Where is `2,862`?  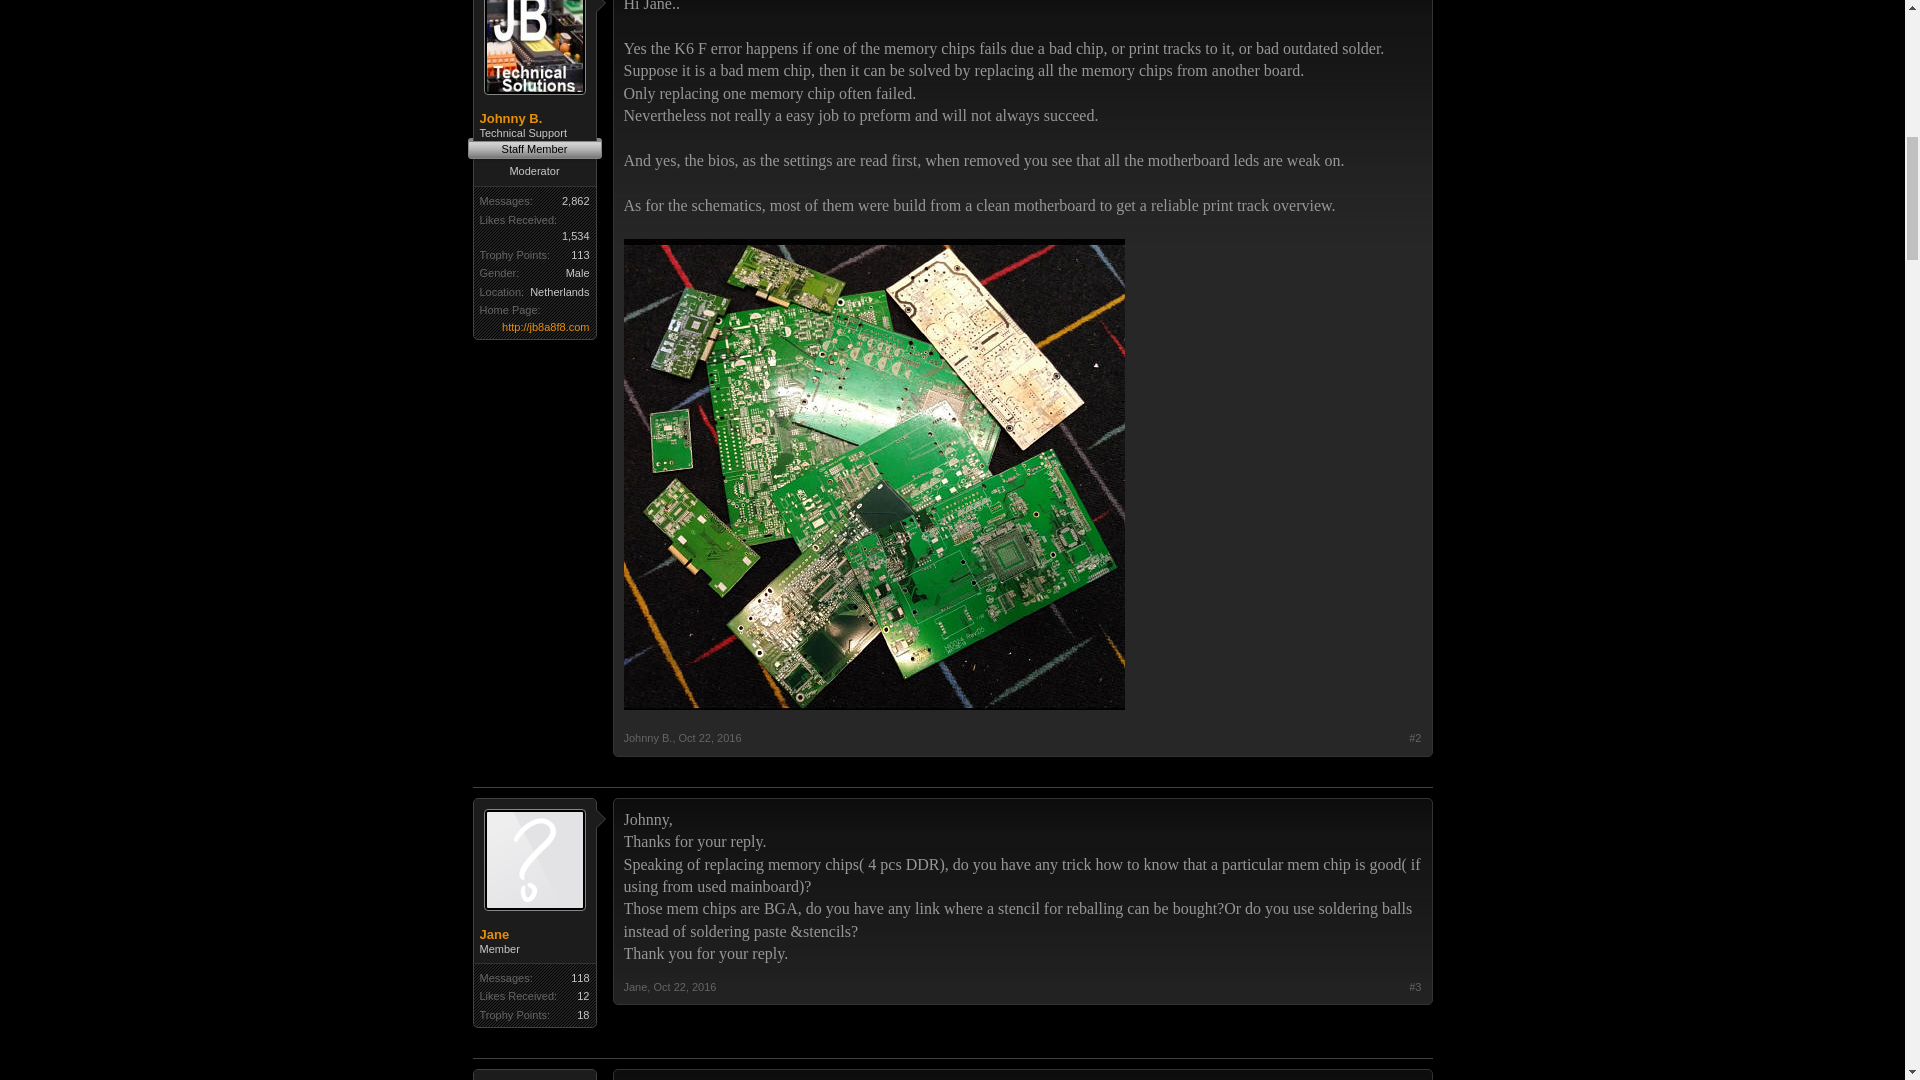 2,862 is located at coordinates (576, 201).